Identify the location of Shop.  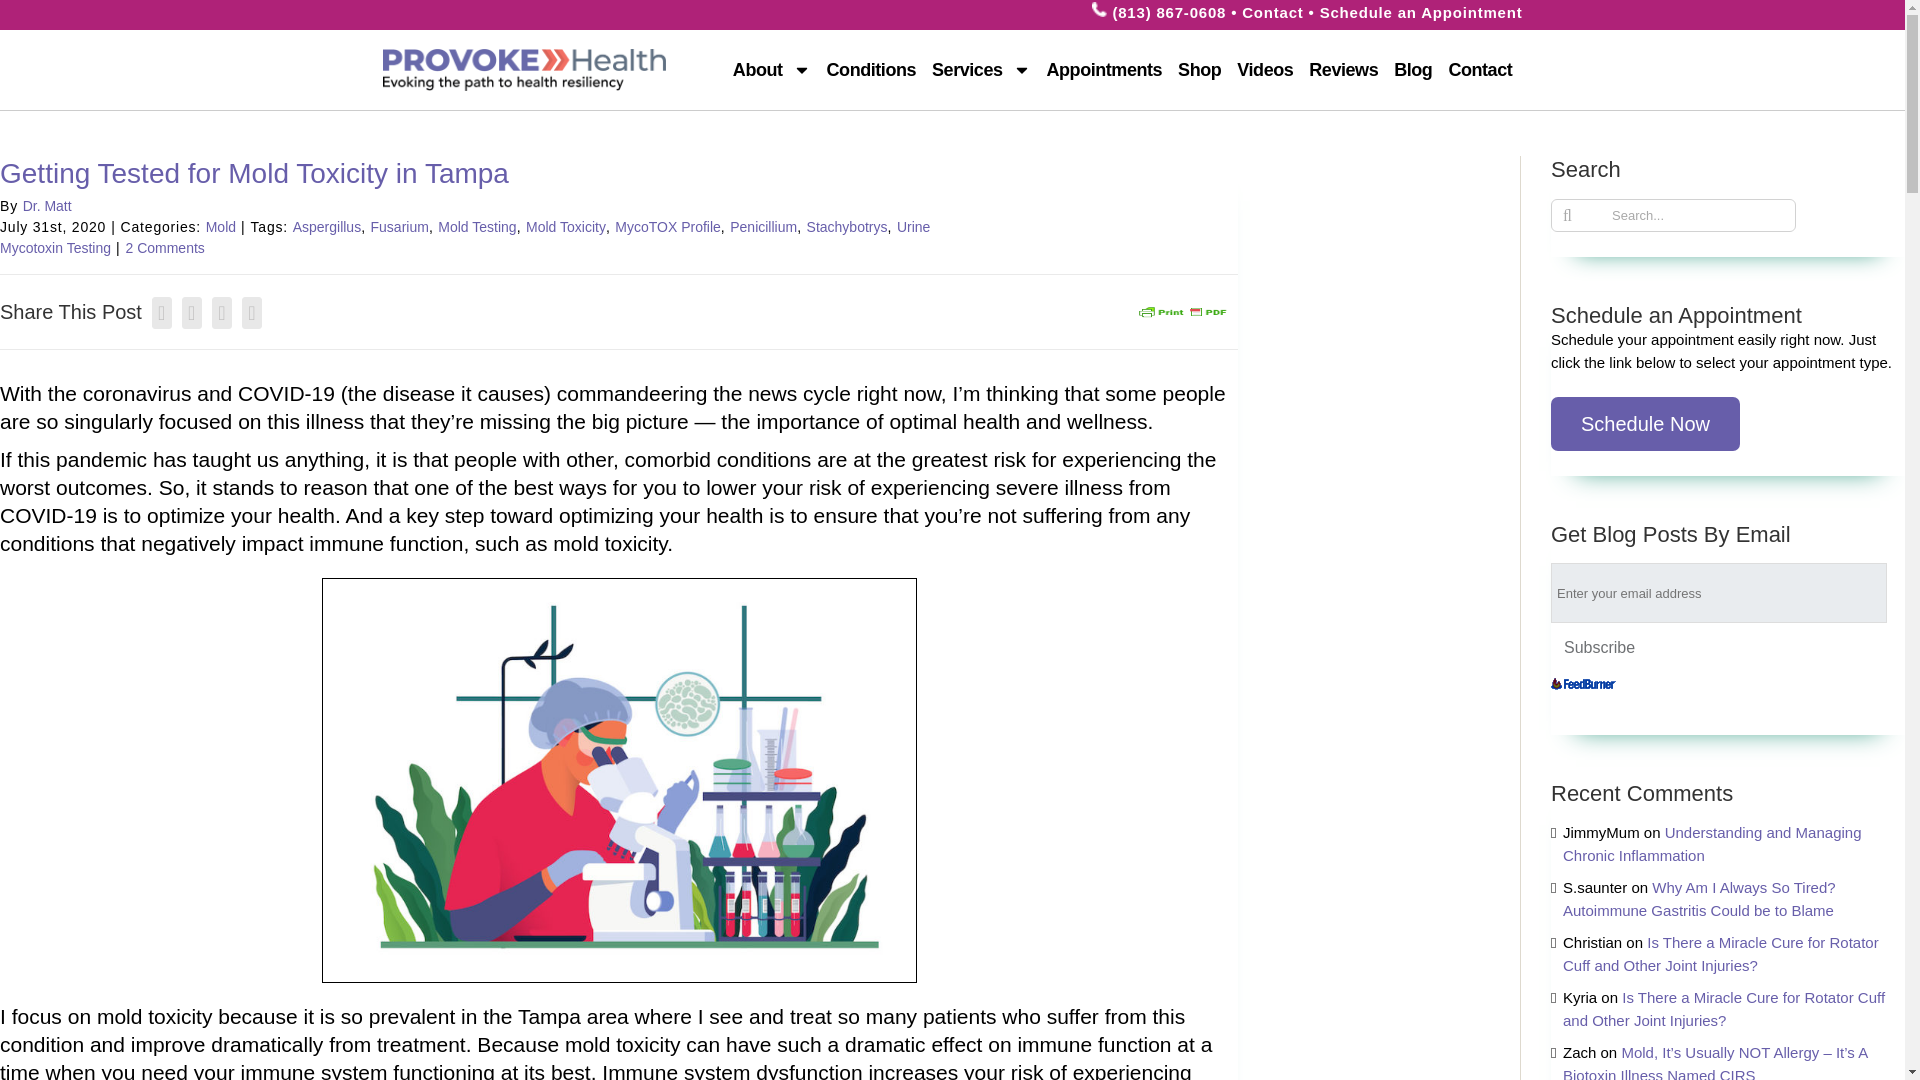
(1198, 70).